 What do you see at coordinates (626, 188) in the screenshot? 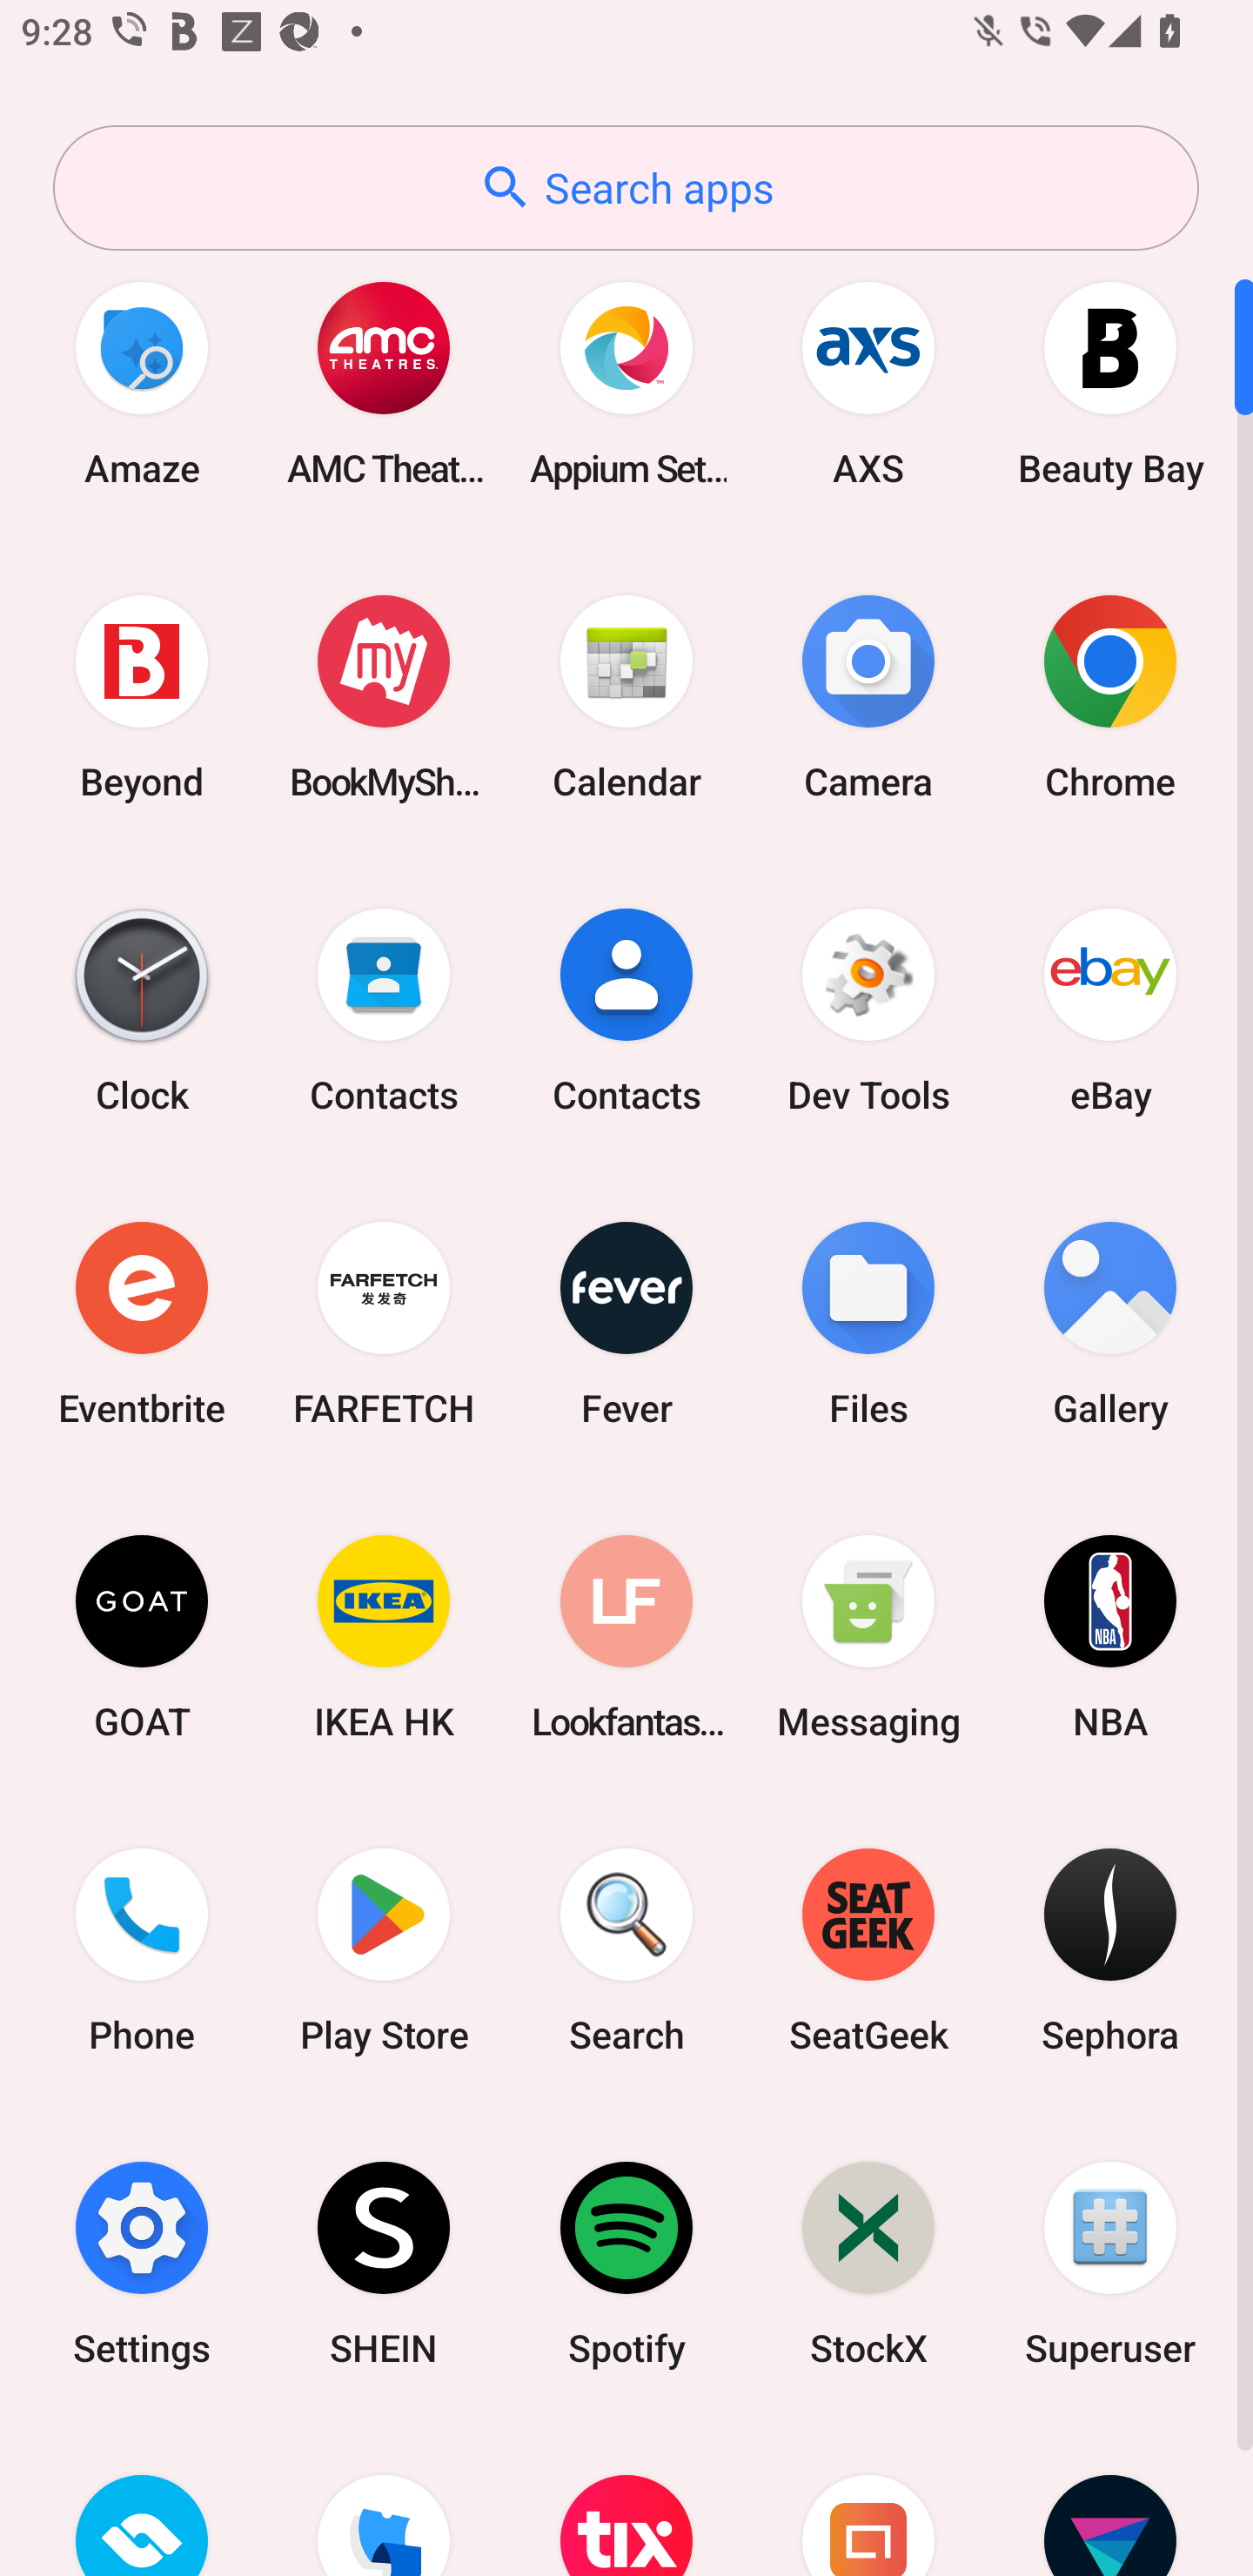
I see `  Search apps` at bounding box center [626, 188].